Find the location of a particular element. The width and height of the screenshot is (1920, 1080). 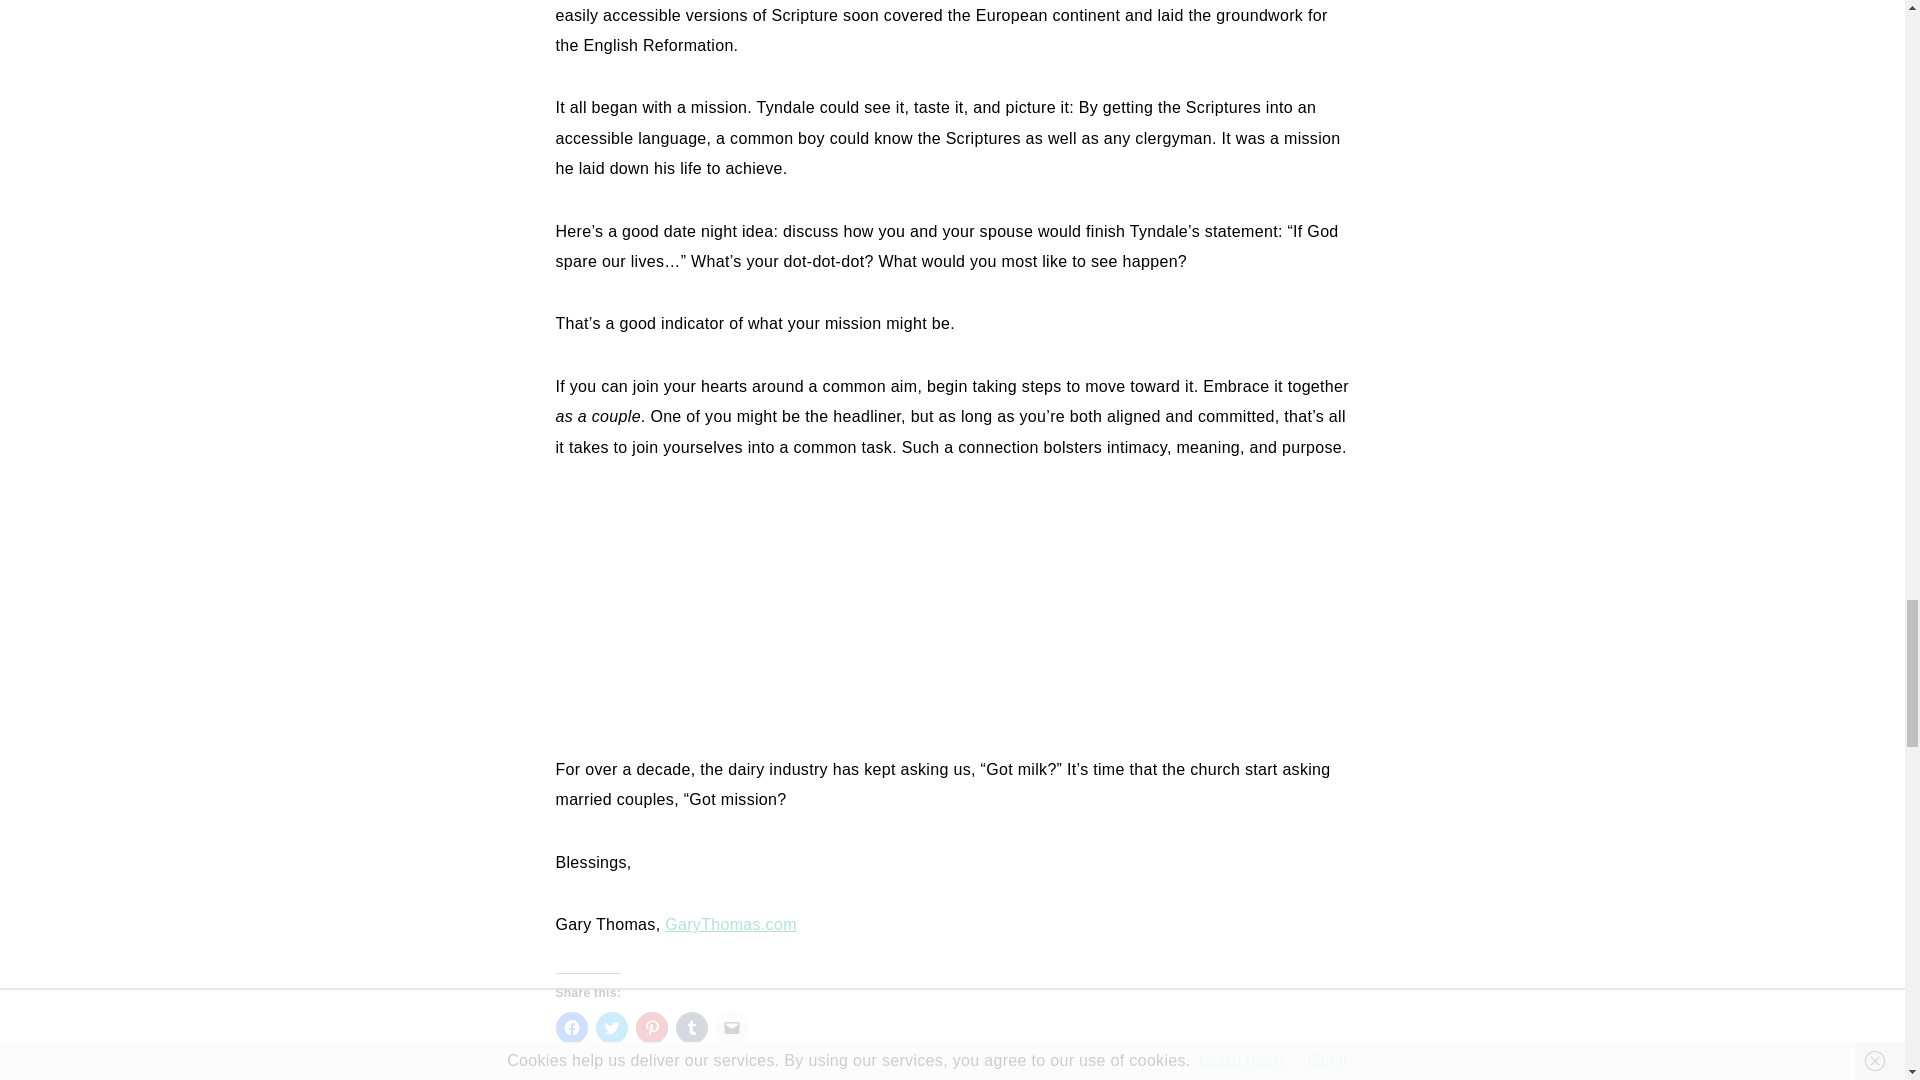

Click to share on Twitter is located at coordinates (611, 1028).